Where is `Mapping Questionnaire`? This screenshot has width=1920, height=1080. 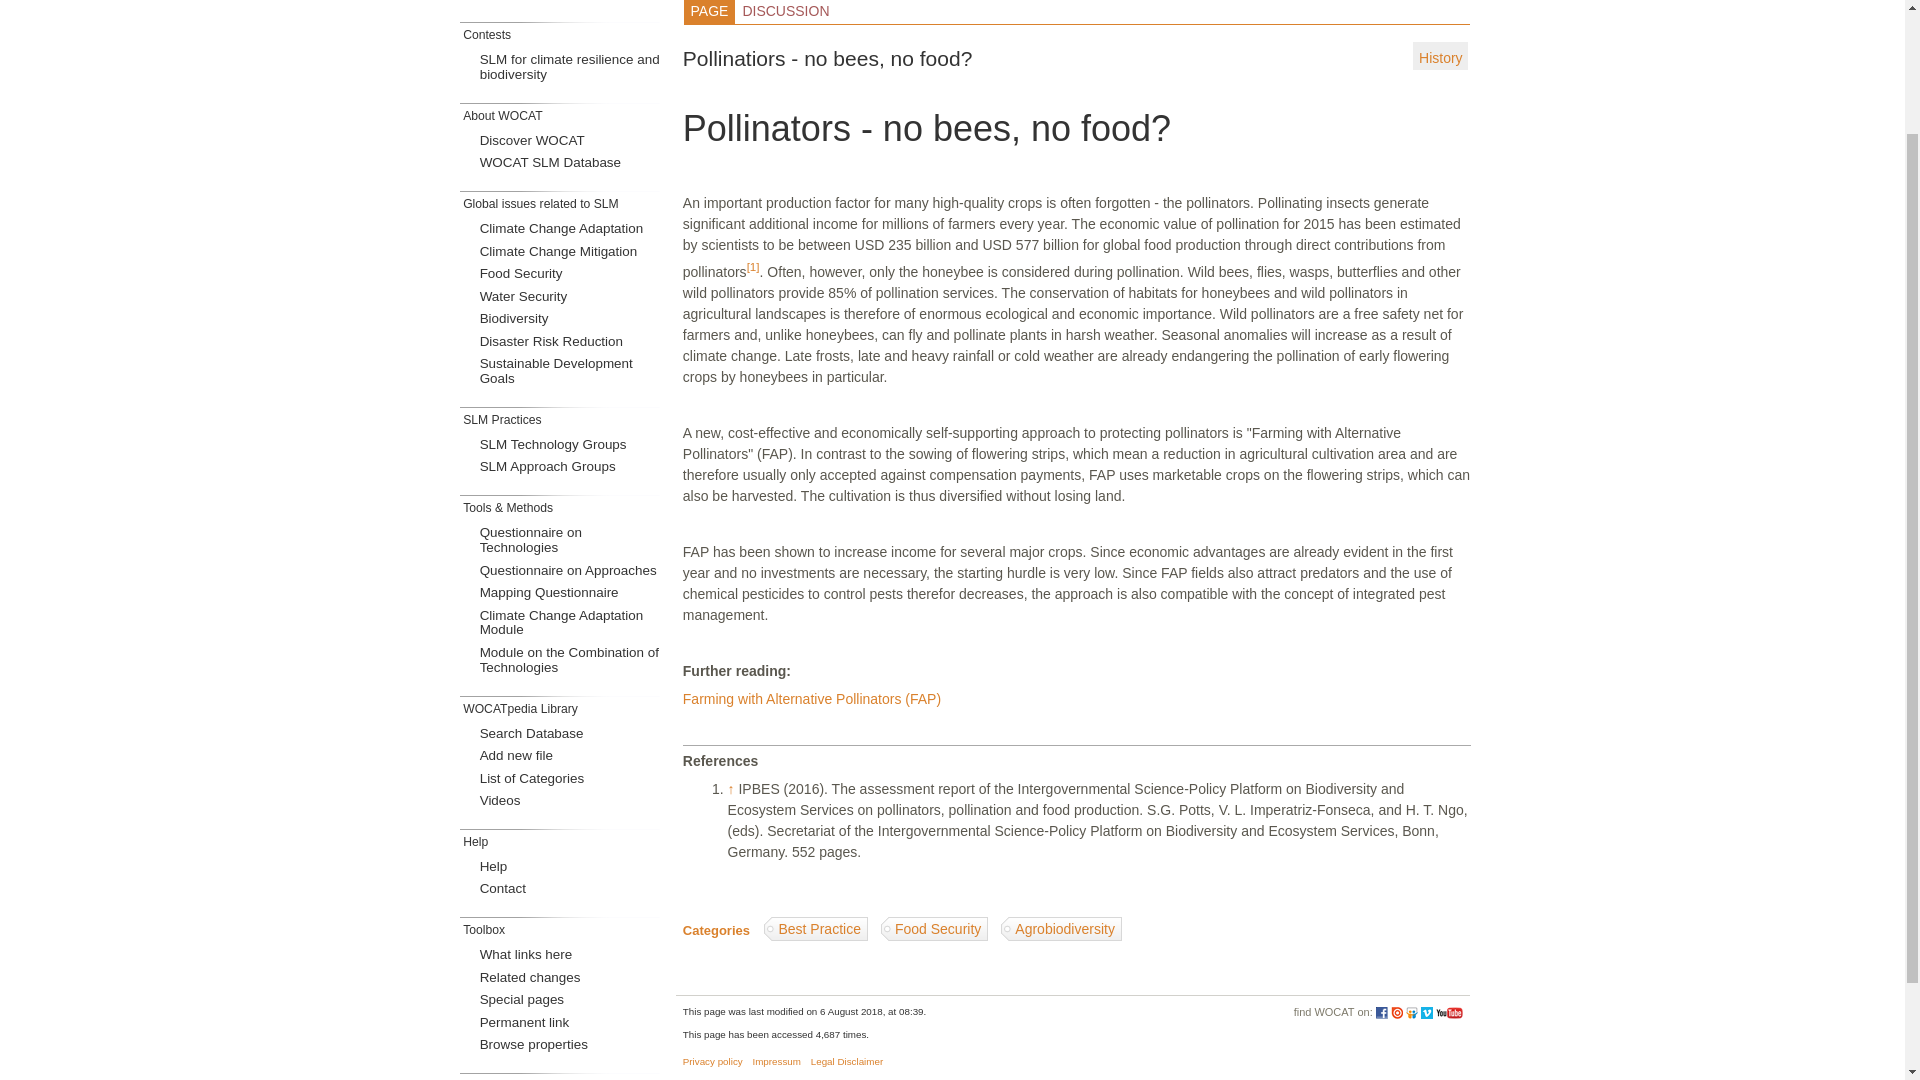
Mapping Questionnaire is located at coordinates (572, 594).